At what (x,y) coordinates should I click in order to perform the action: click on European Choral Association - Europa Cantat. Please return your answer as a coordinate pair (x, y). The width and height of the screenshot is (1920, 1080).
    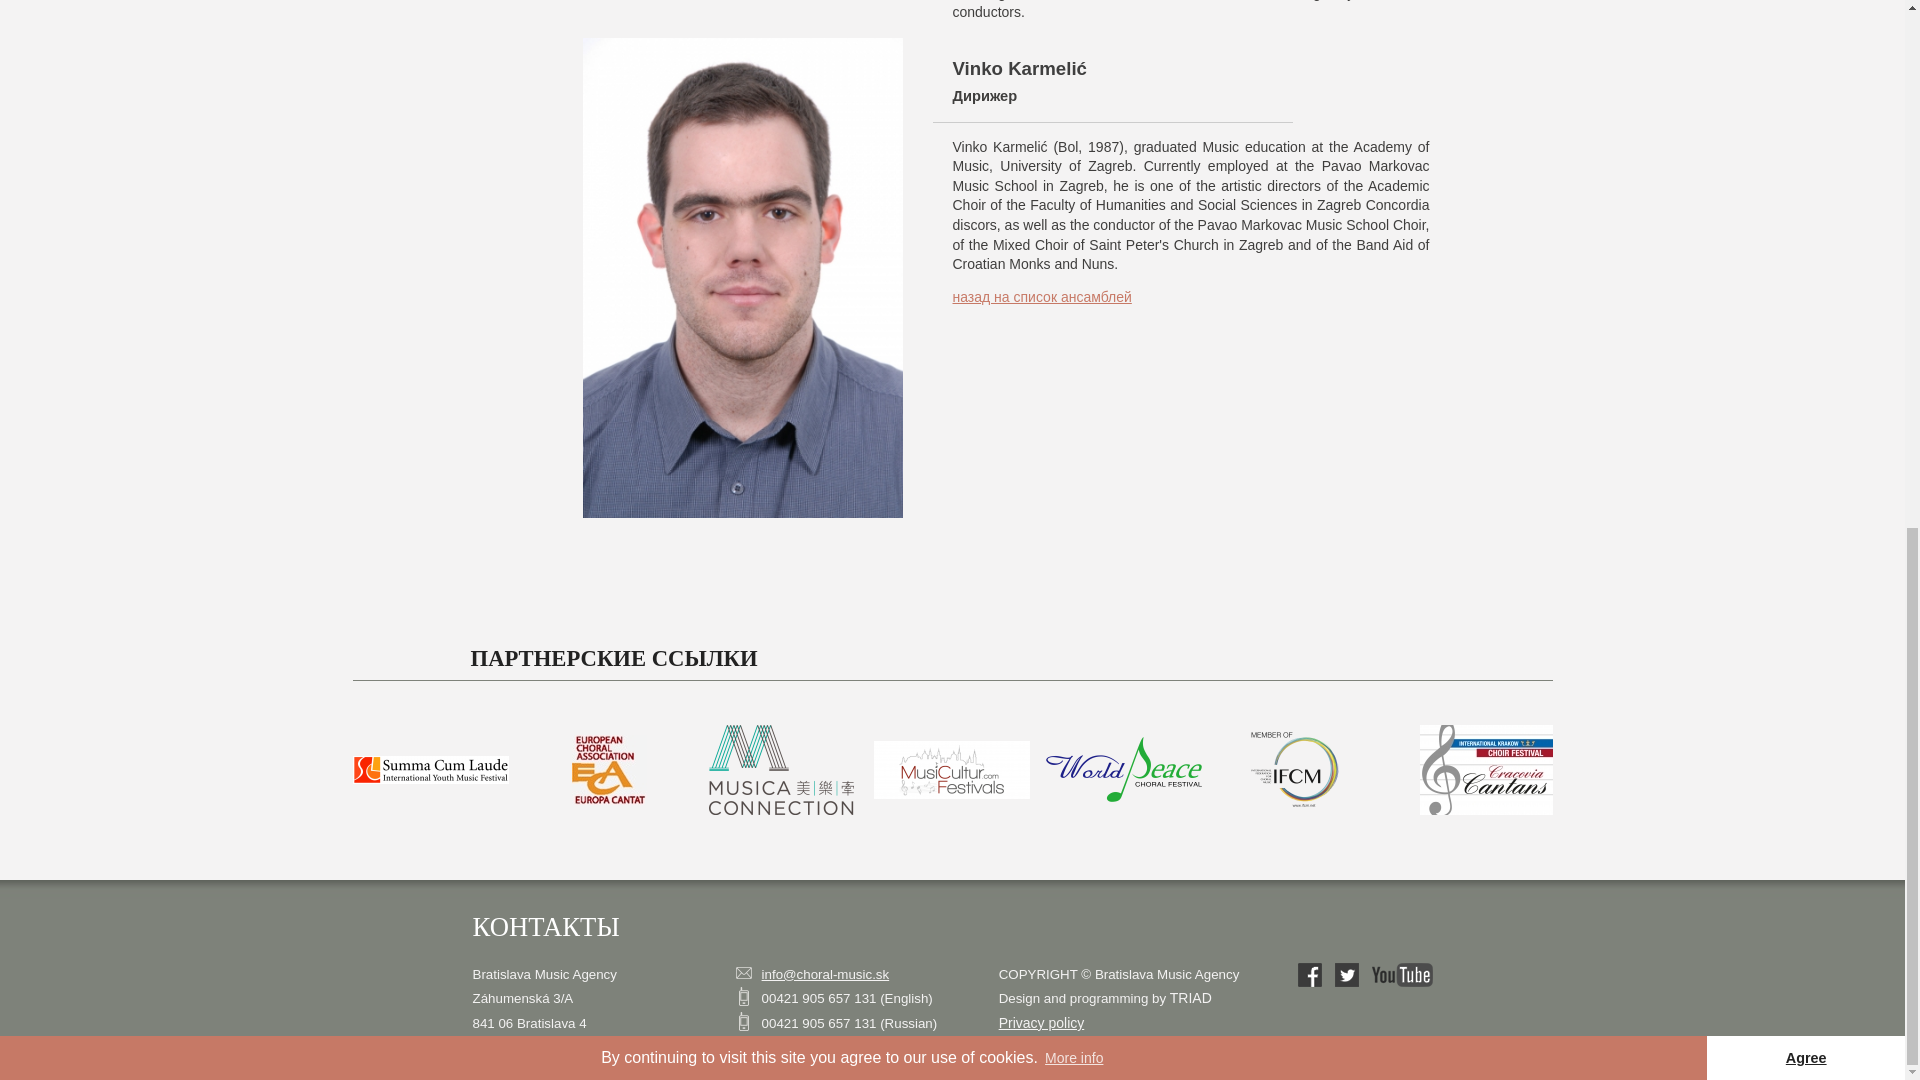
    Looking at the image, I should click on (610, 770).